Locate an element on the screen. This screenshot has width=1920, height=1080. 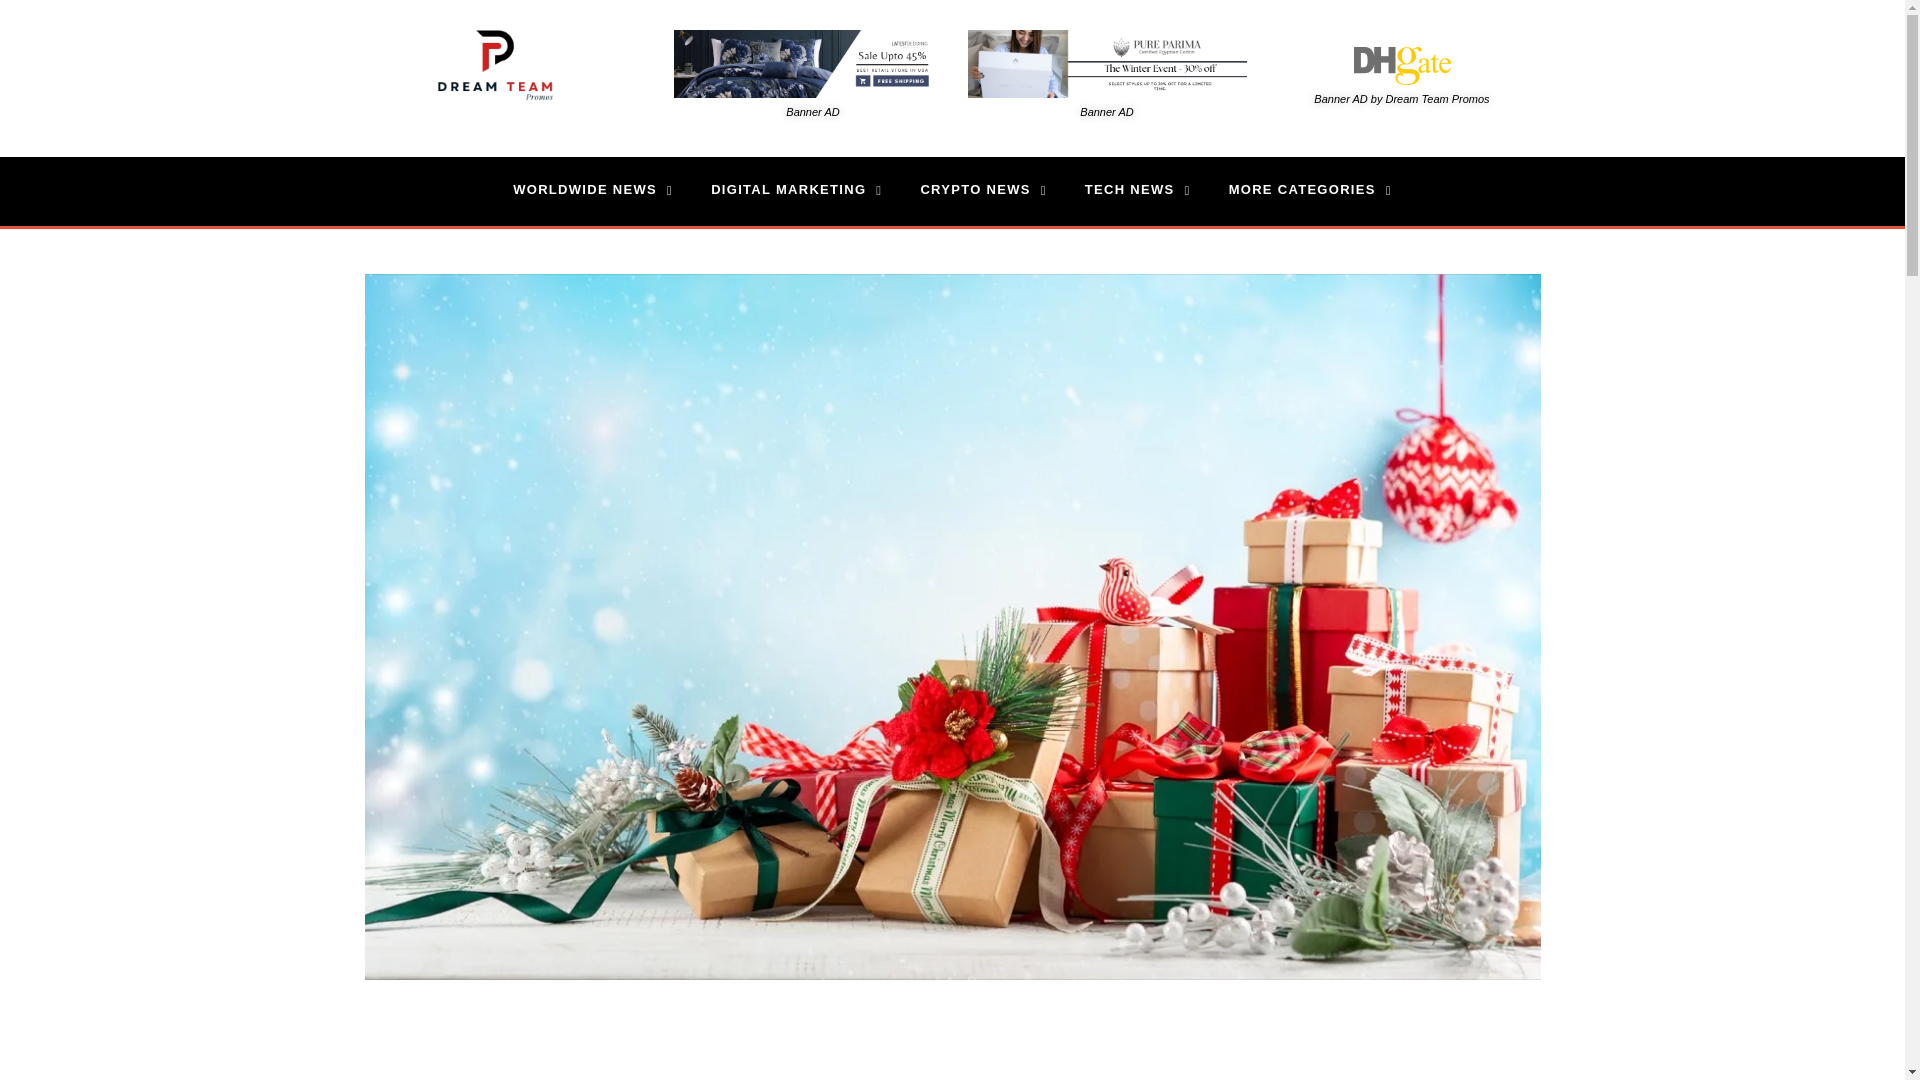
WORLDWIDE NEWS is located at coordinates (592, 190).